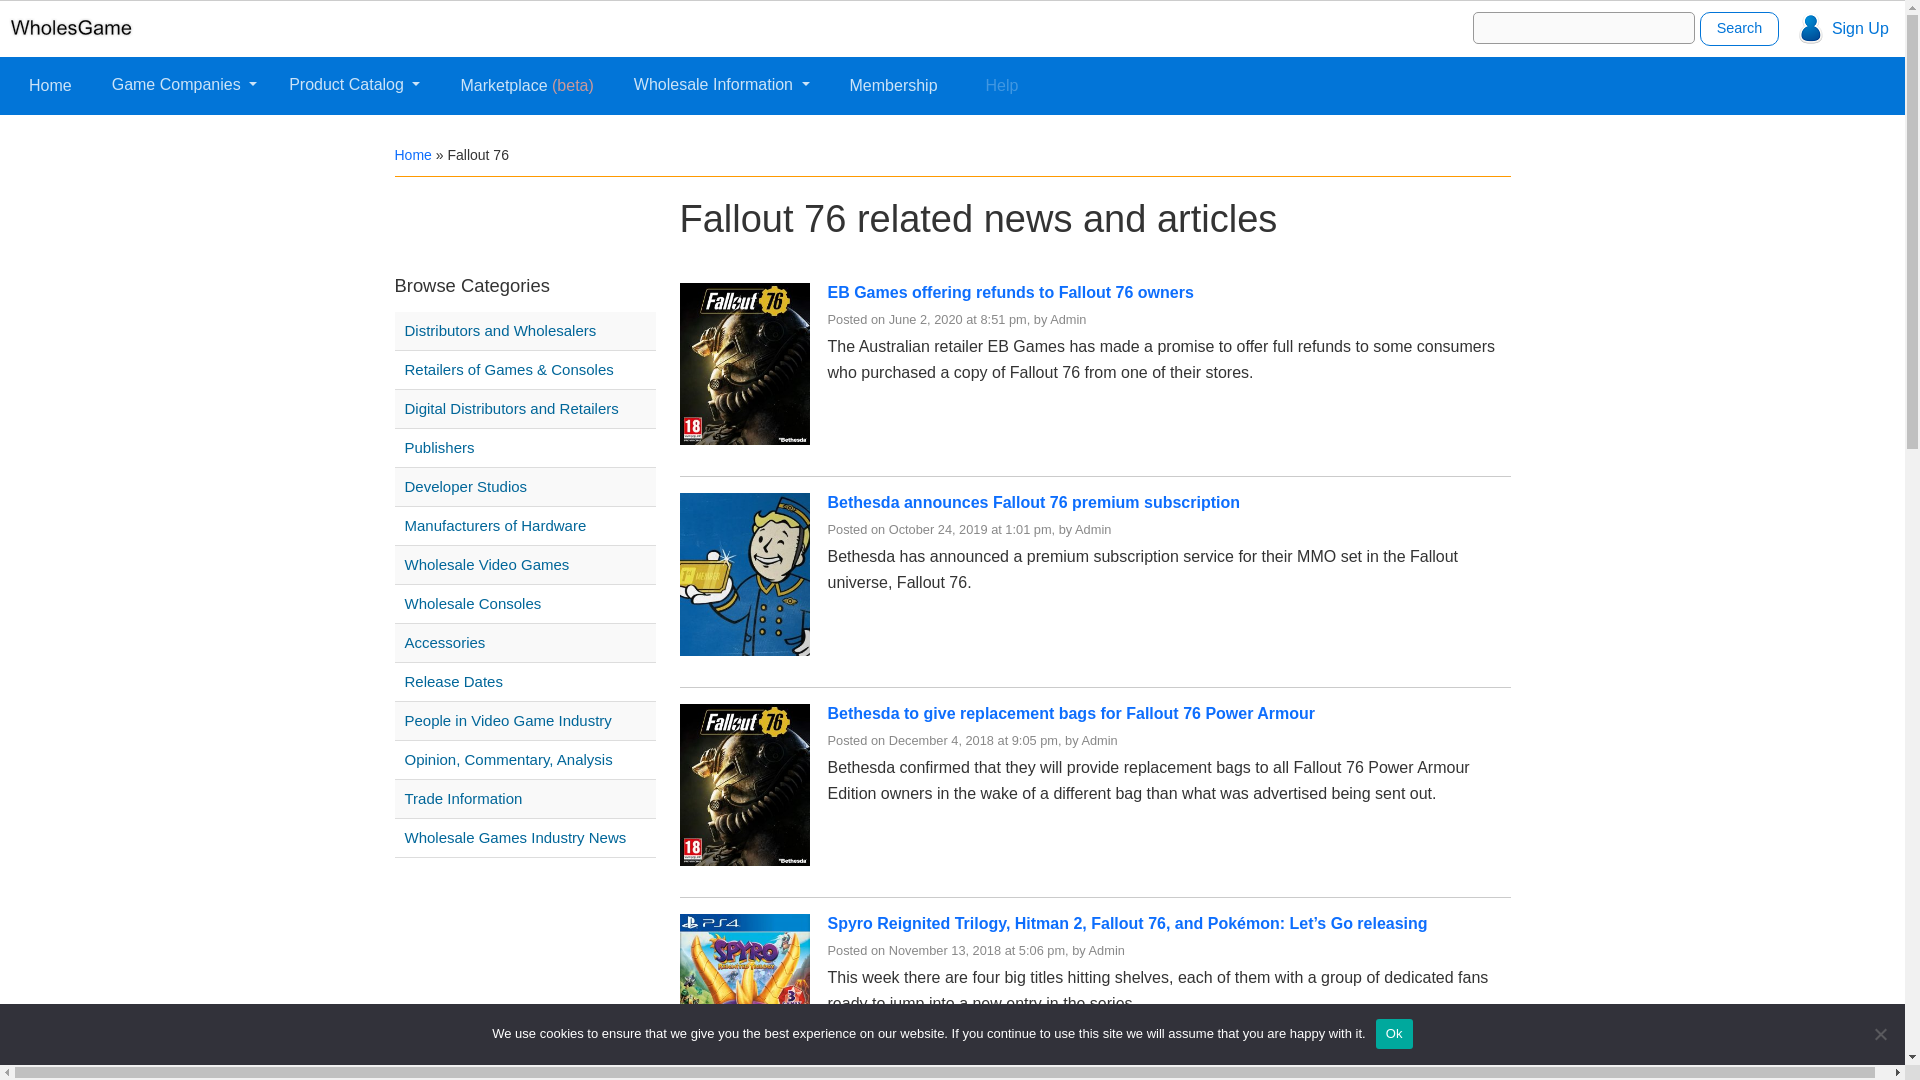 Image resolution: width=1920 pixels, height=1080 pixels. What do you see at coordinates (1002, 85) in the screenshot?
I see `Help` at bounding box center [1002, 85].